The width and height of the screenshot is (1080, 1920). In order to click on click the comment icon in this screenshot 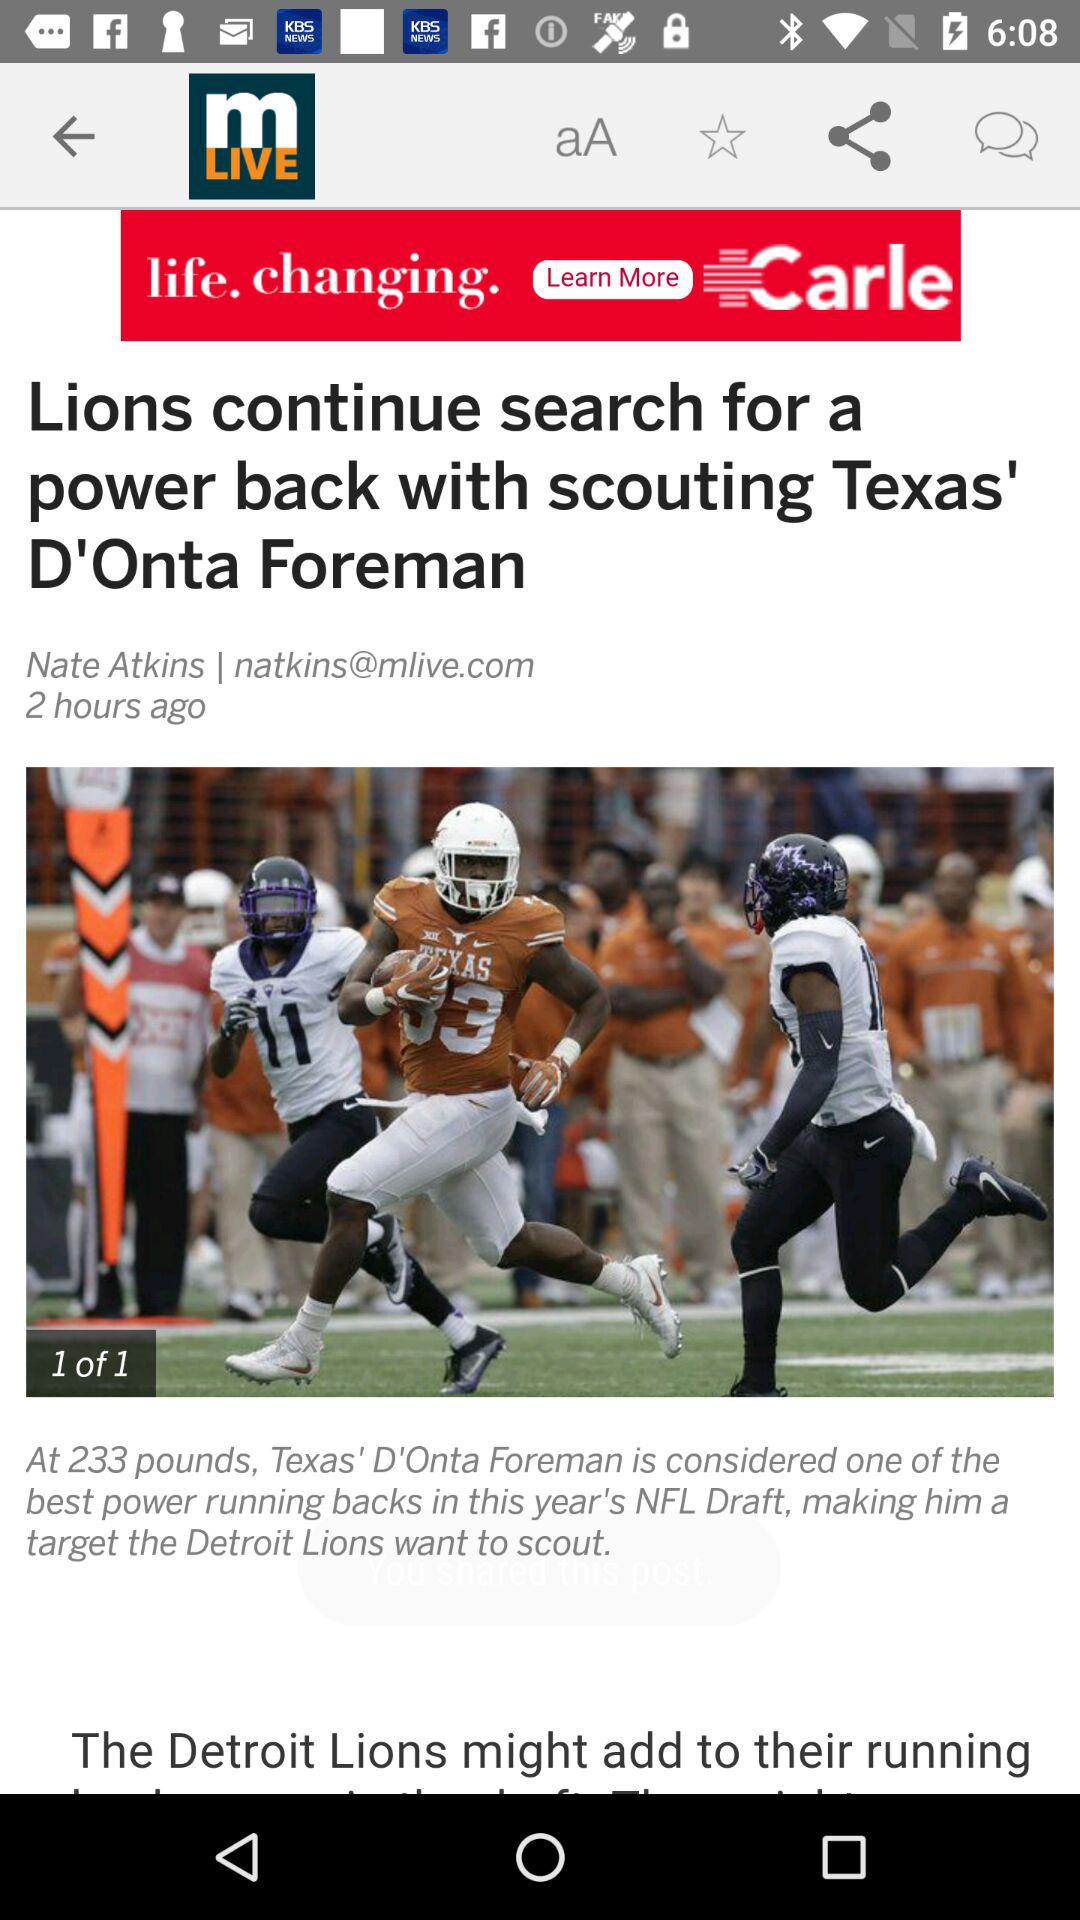, I will do `click(1006, 136)`.